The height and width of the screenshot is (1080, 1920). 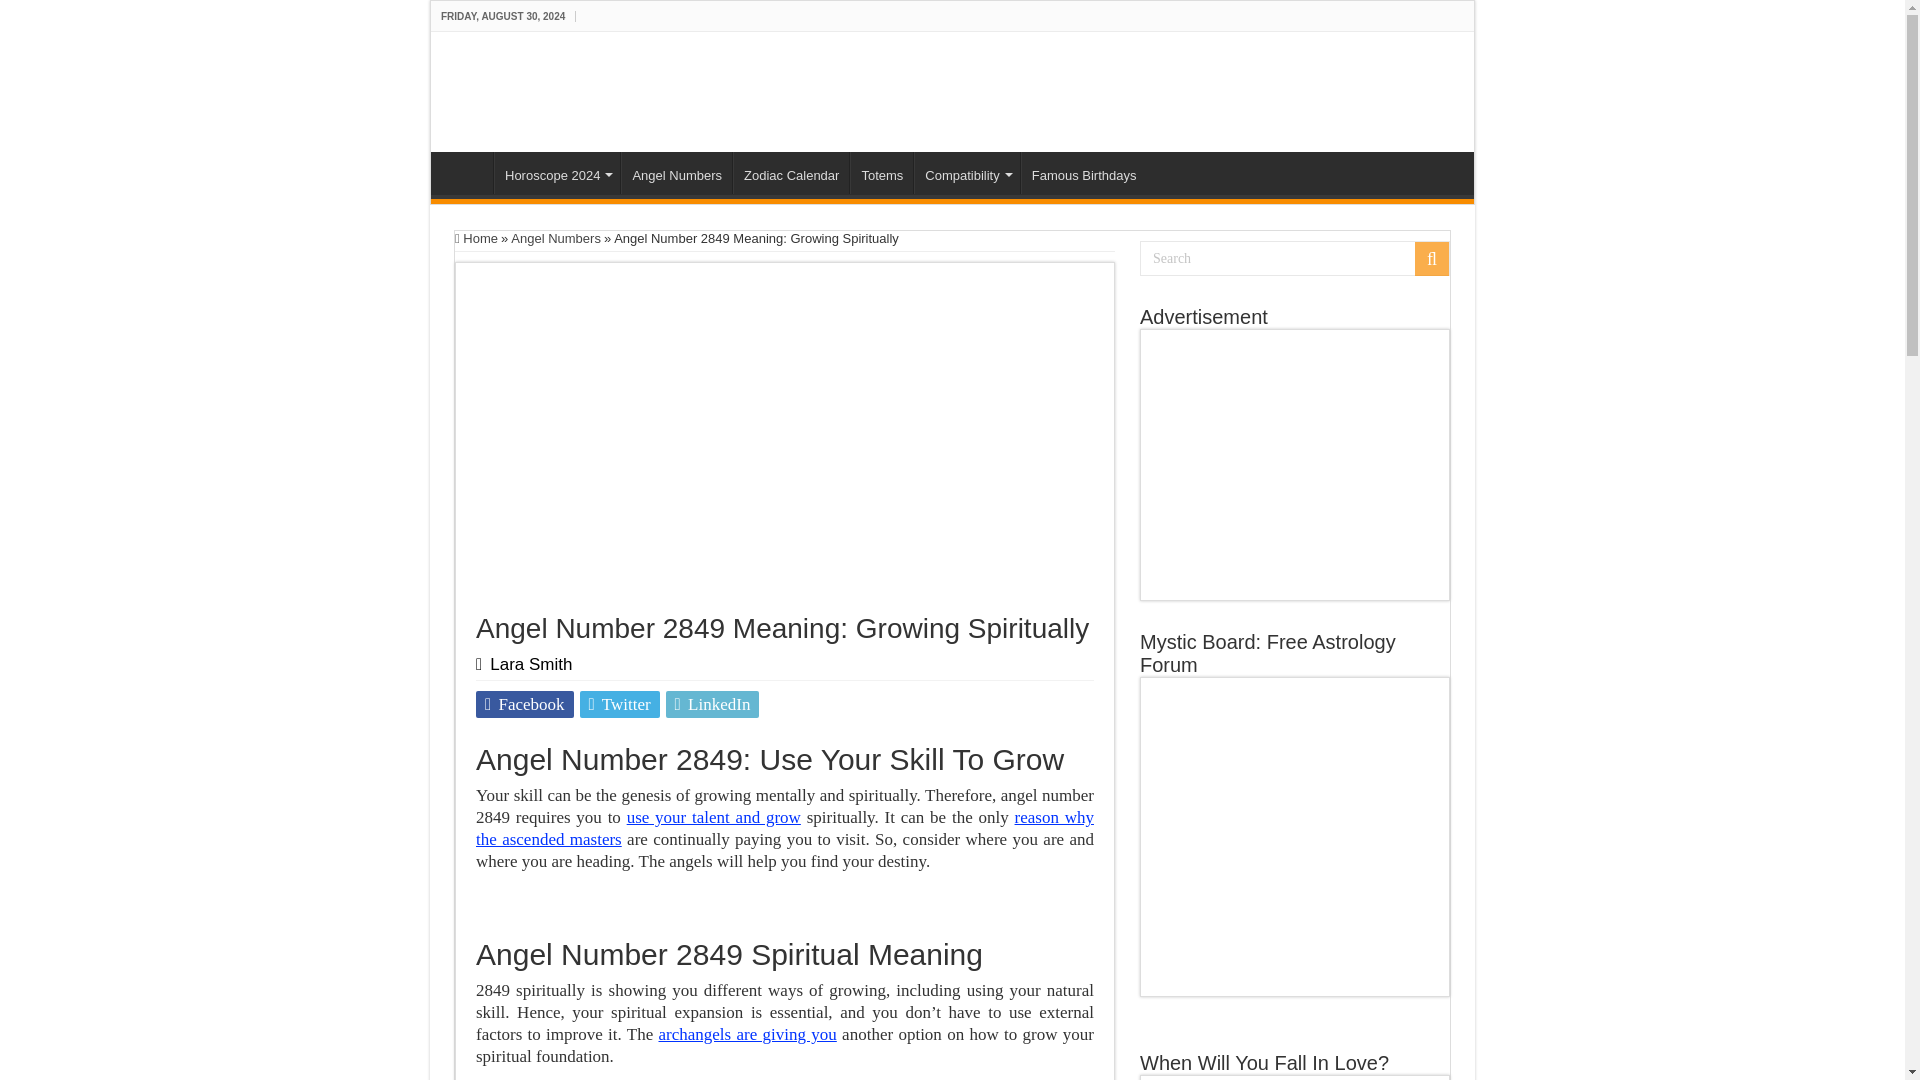 I want to click on Search, so click(x=1294, y=258).